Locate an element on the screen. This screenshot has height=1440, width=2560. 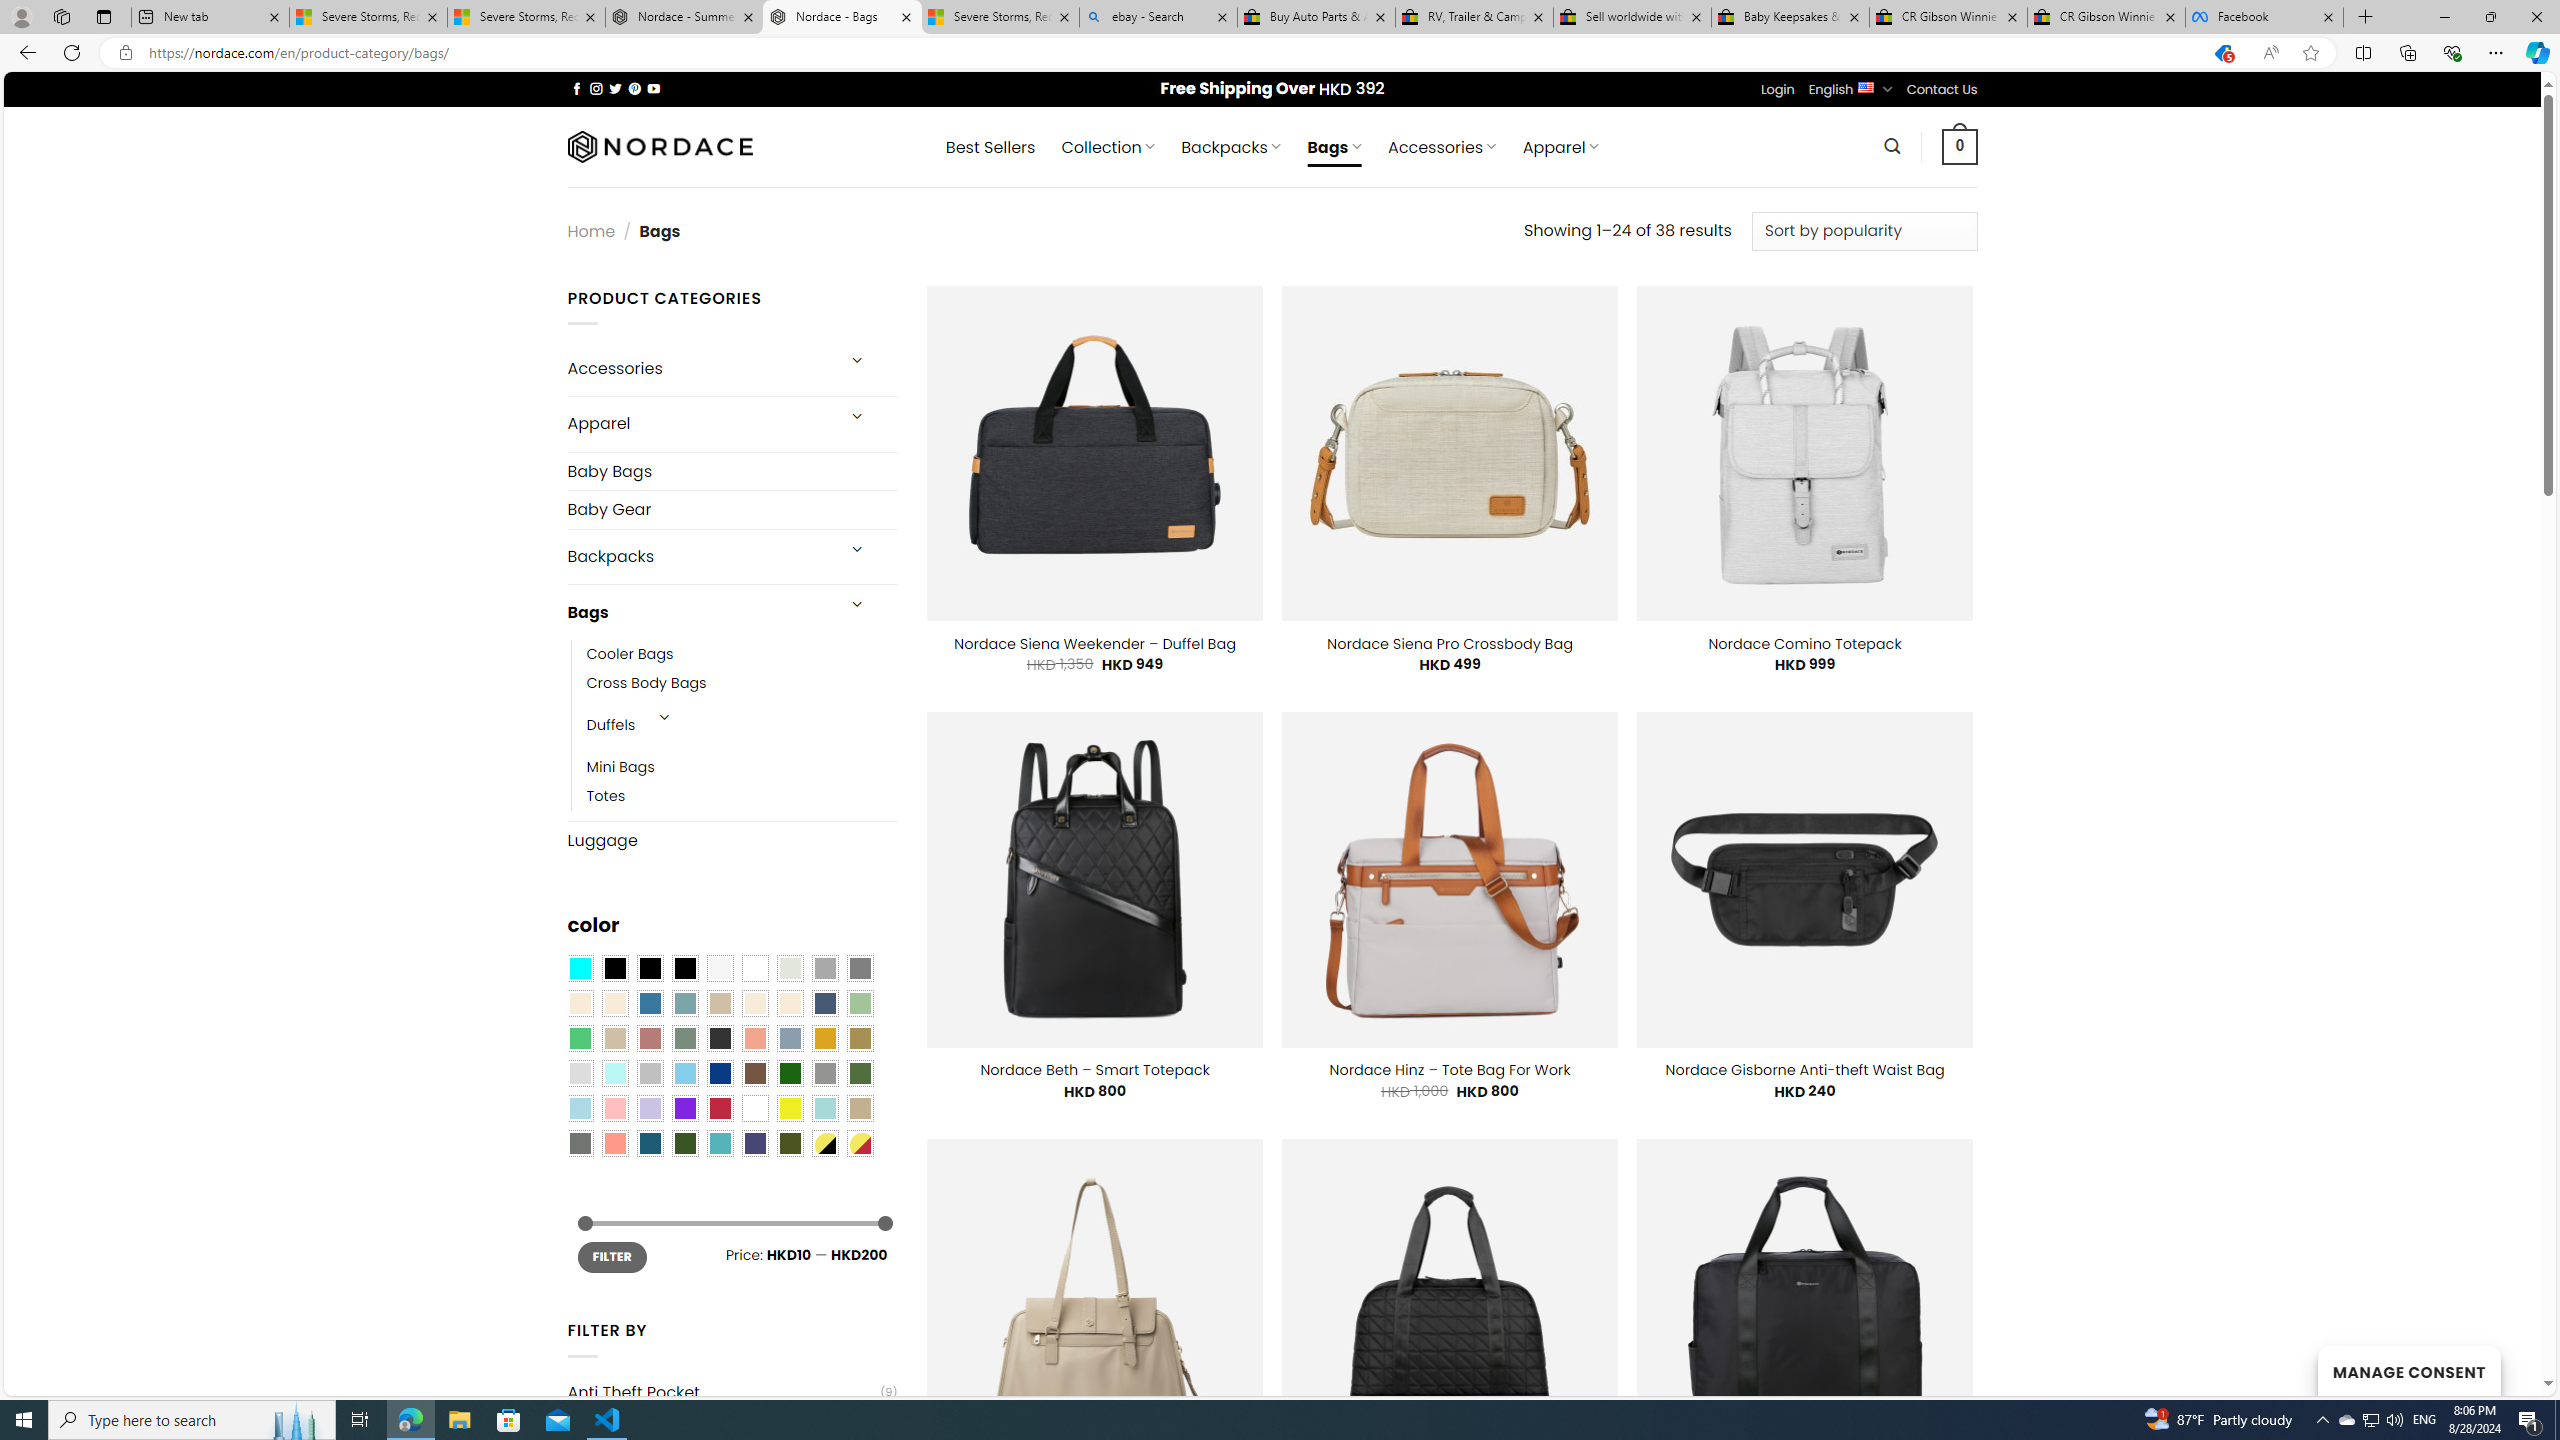
Apparel is located at coordinates (698, 424).